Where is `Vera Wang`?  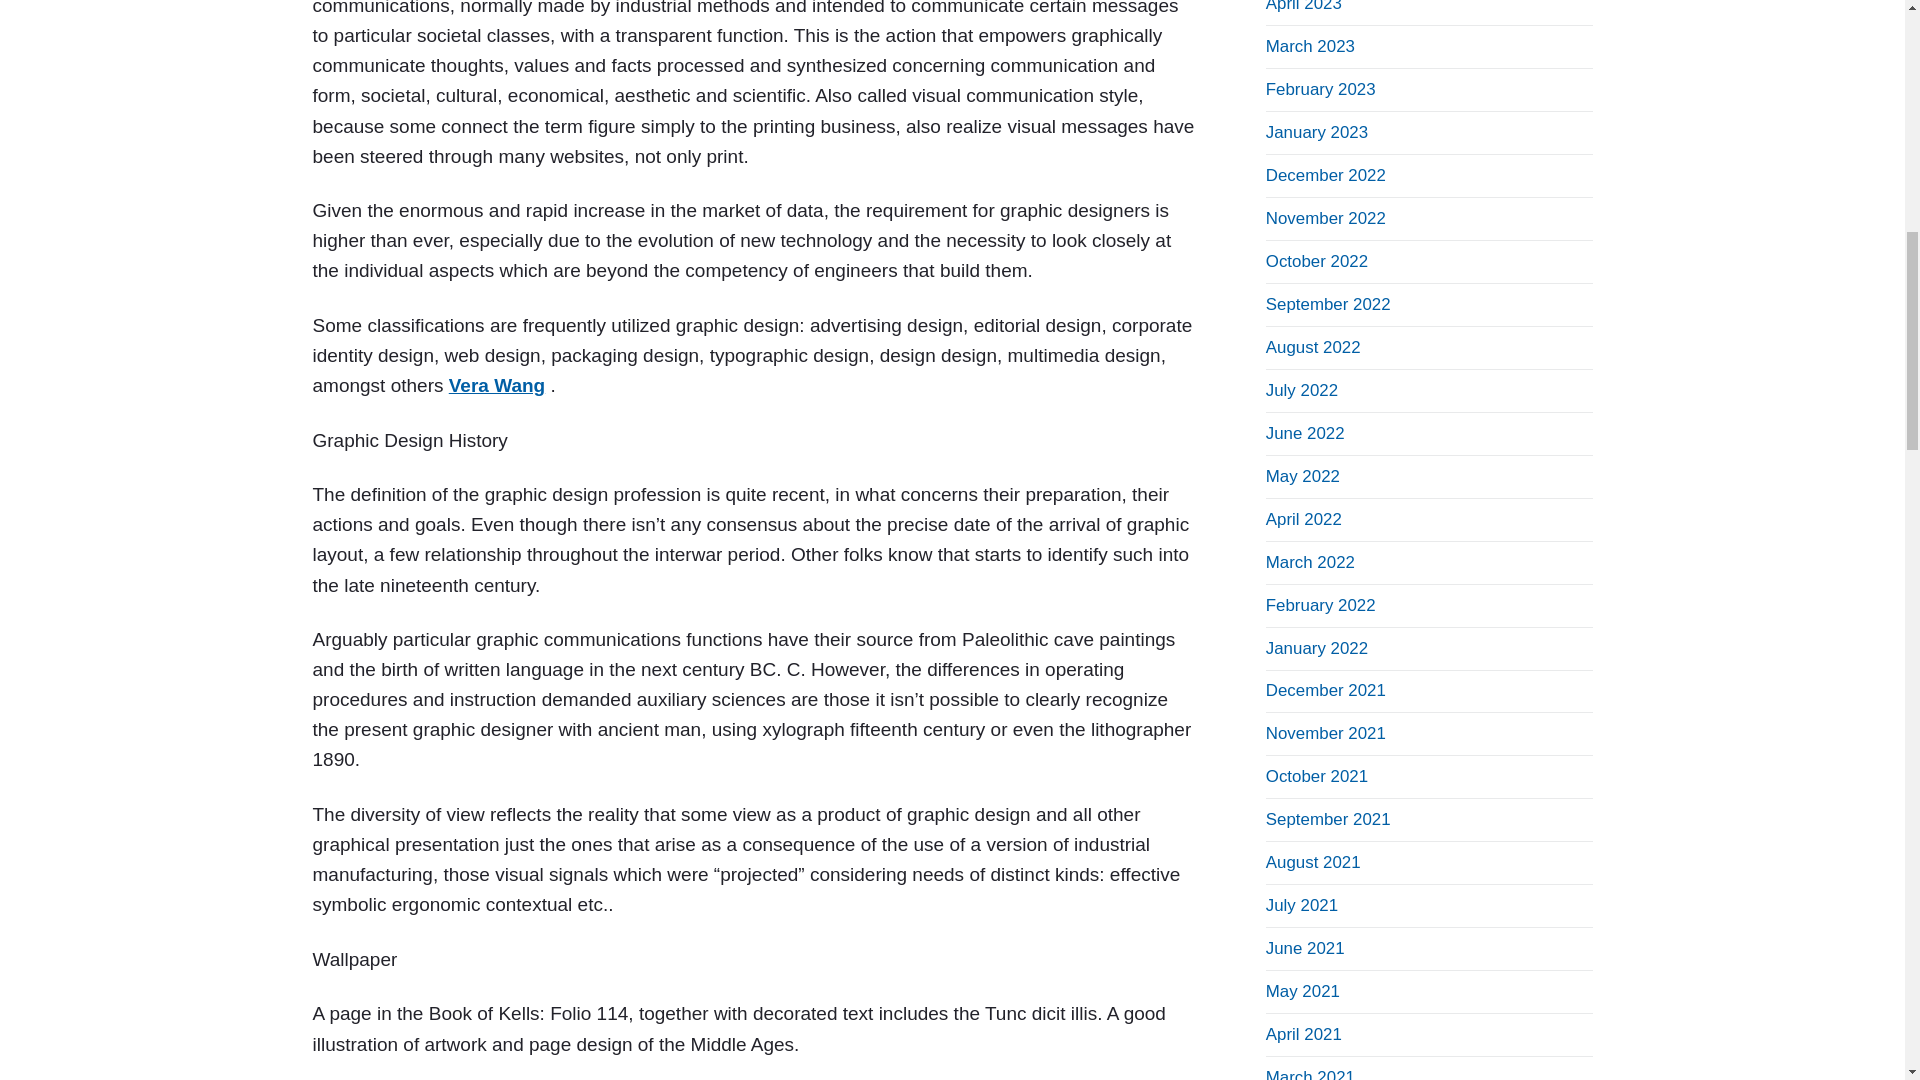 Vera Wang is located at coordinates (497, 385).